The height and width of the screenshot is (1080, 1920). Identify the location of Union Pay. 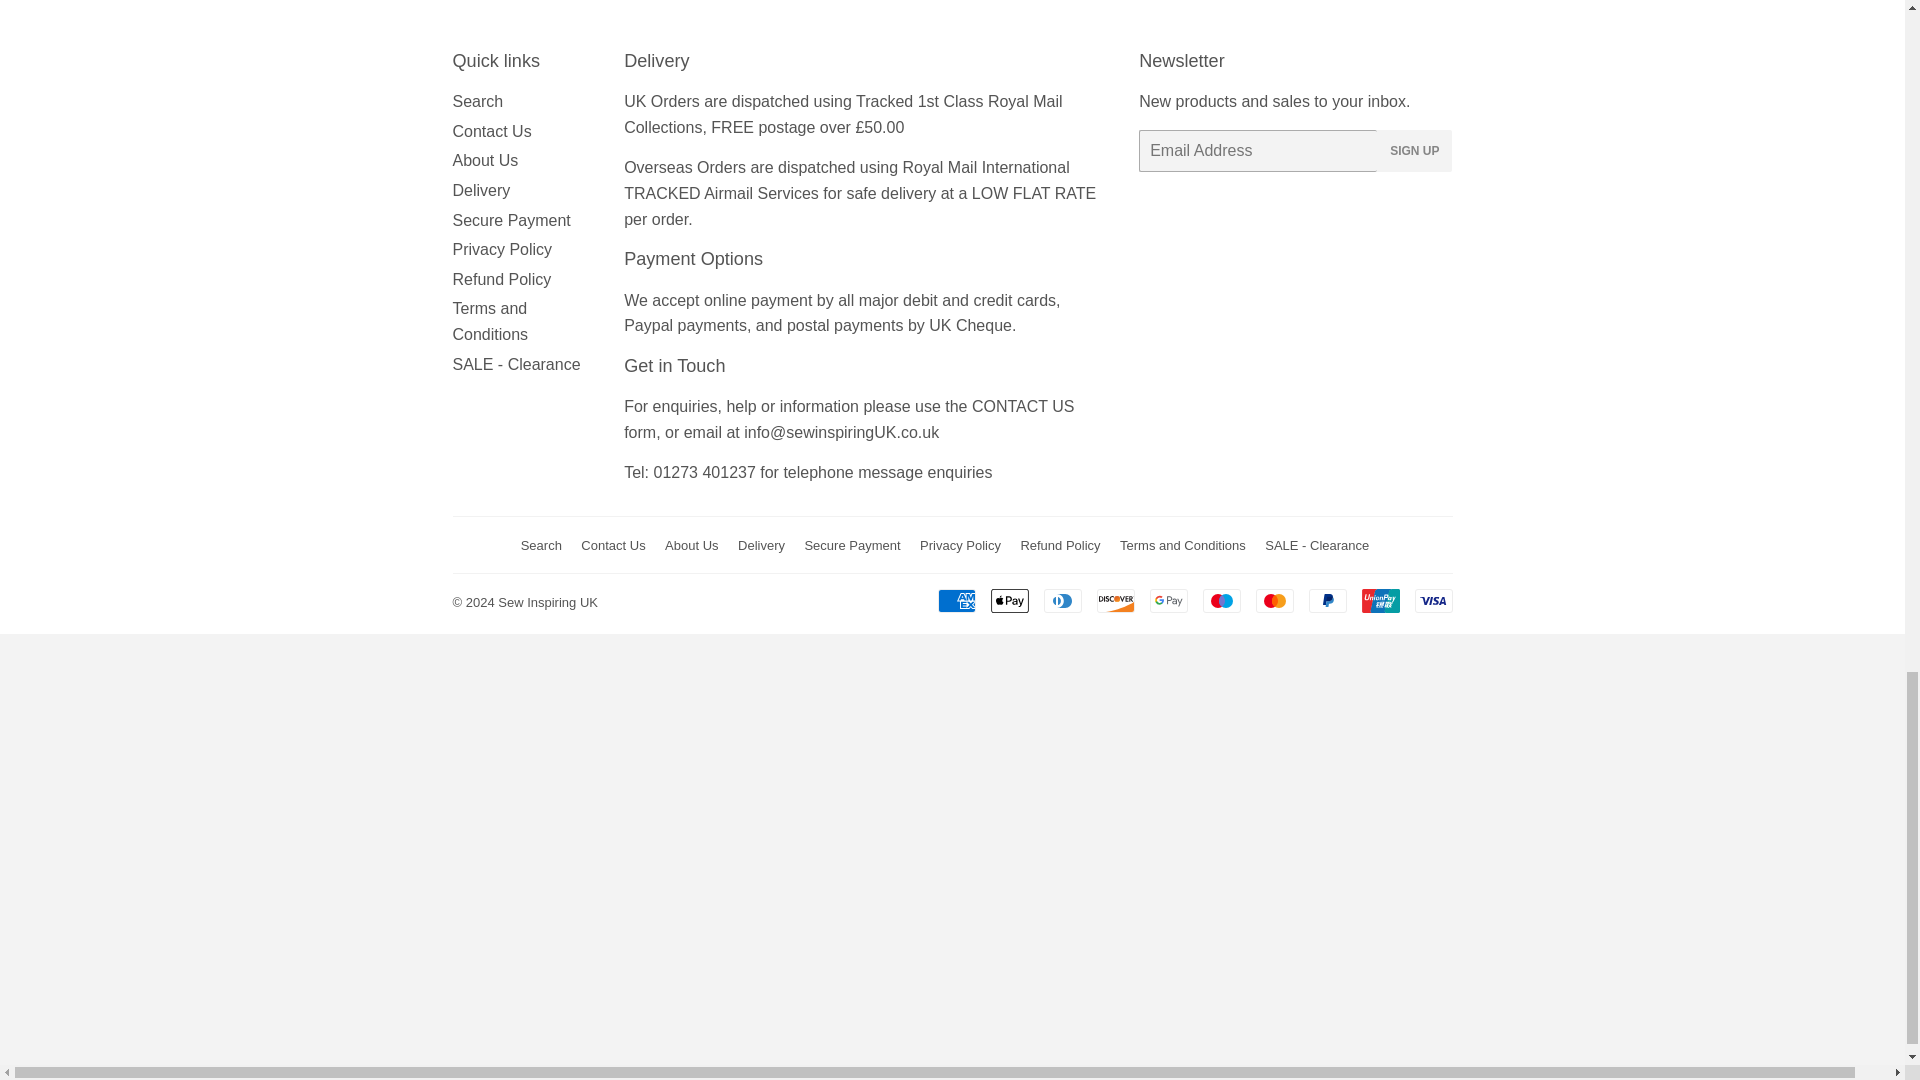
(1380, 600).